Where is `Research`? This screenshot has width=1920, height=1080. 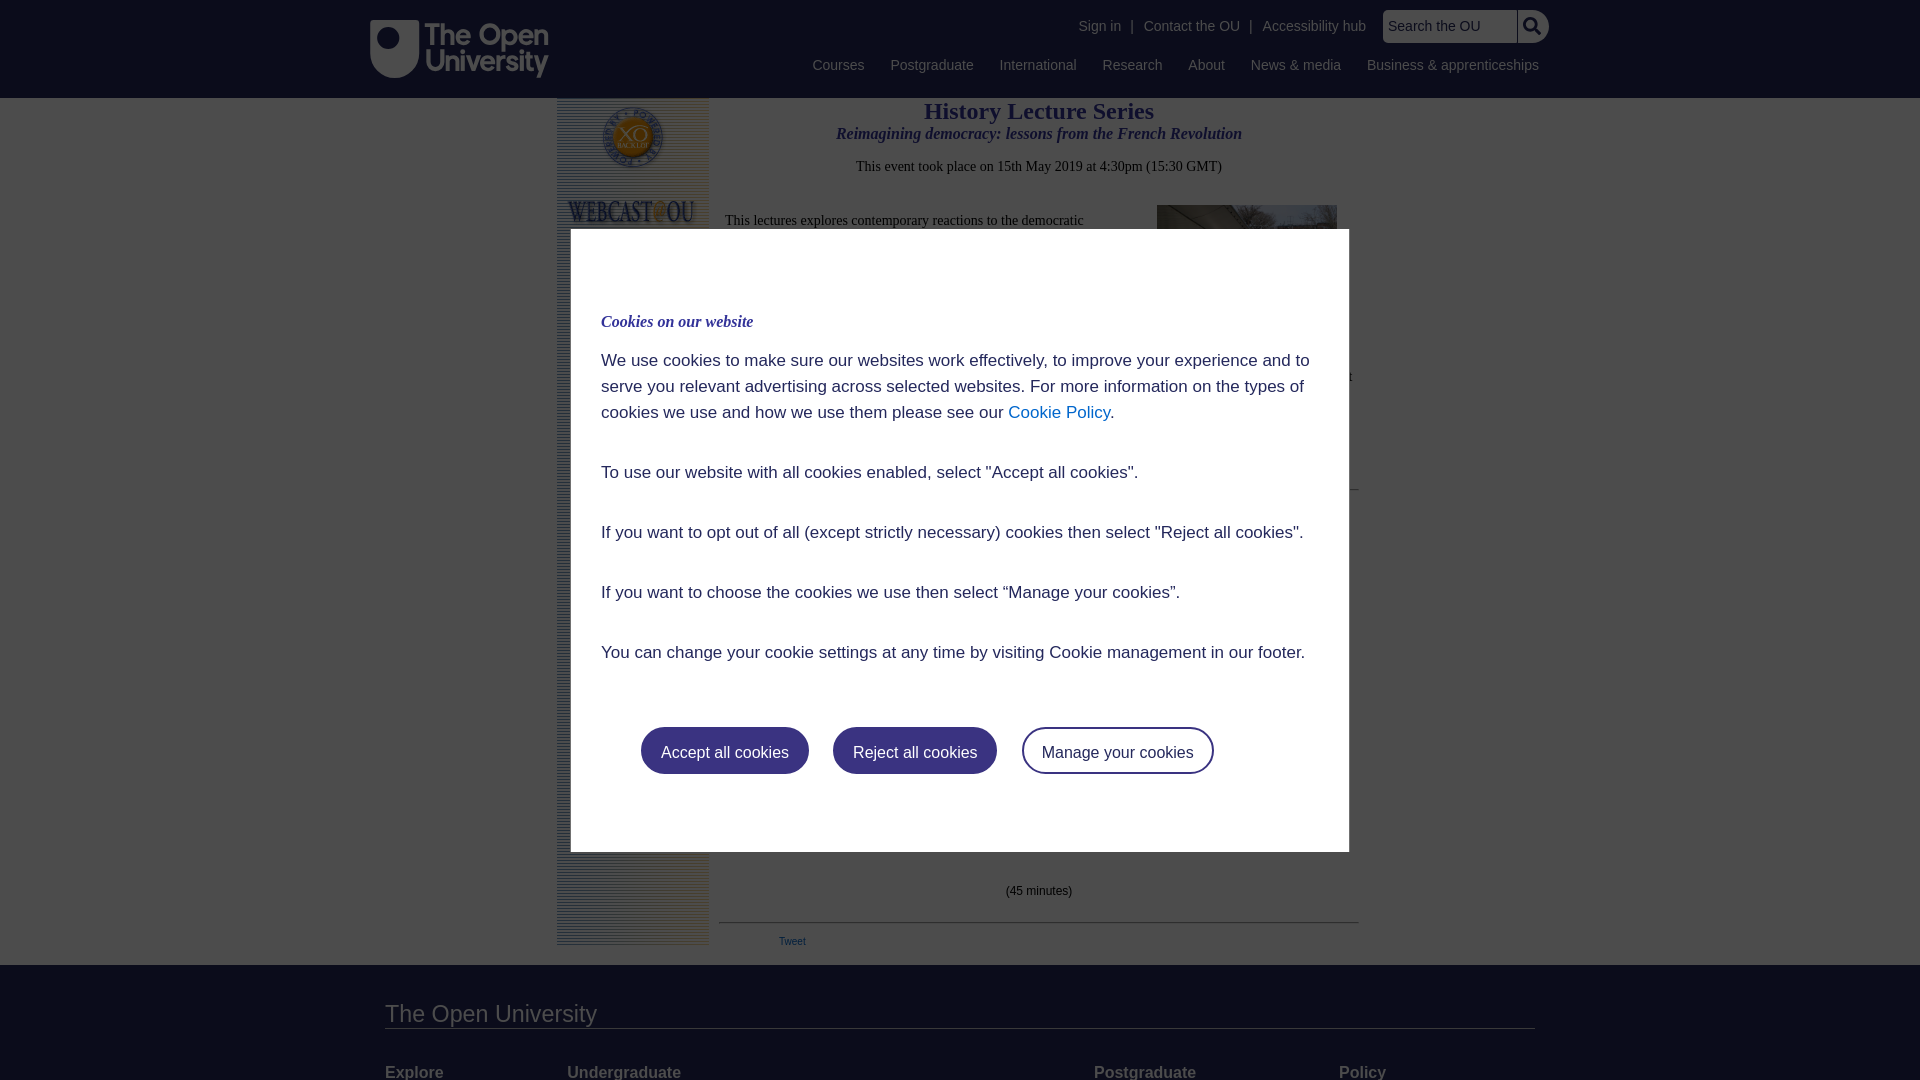 Research is located at coordinates (1132, 64).